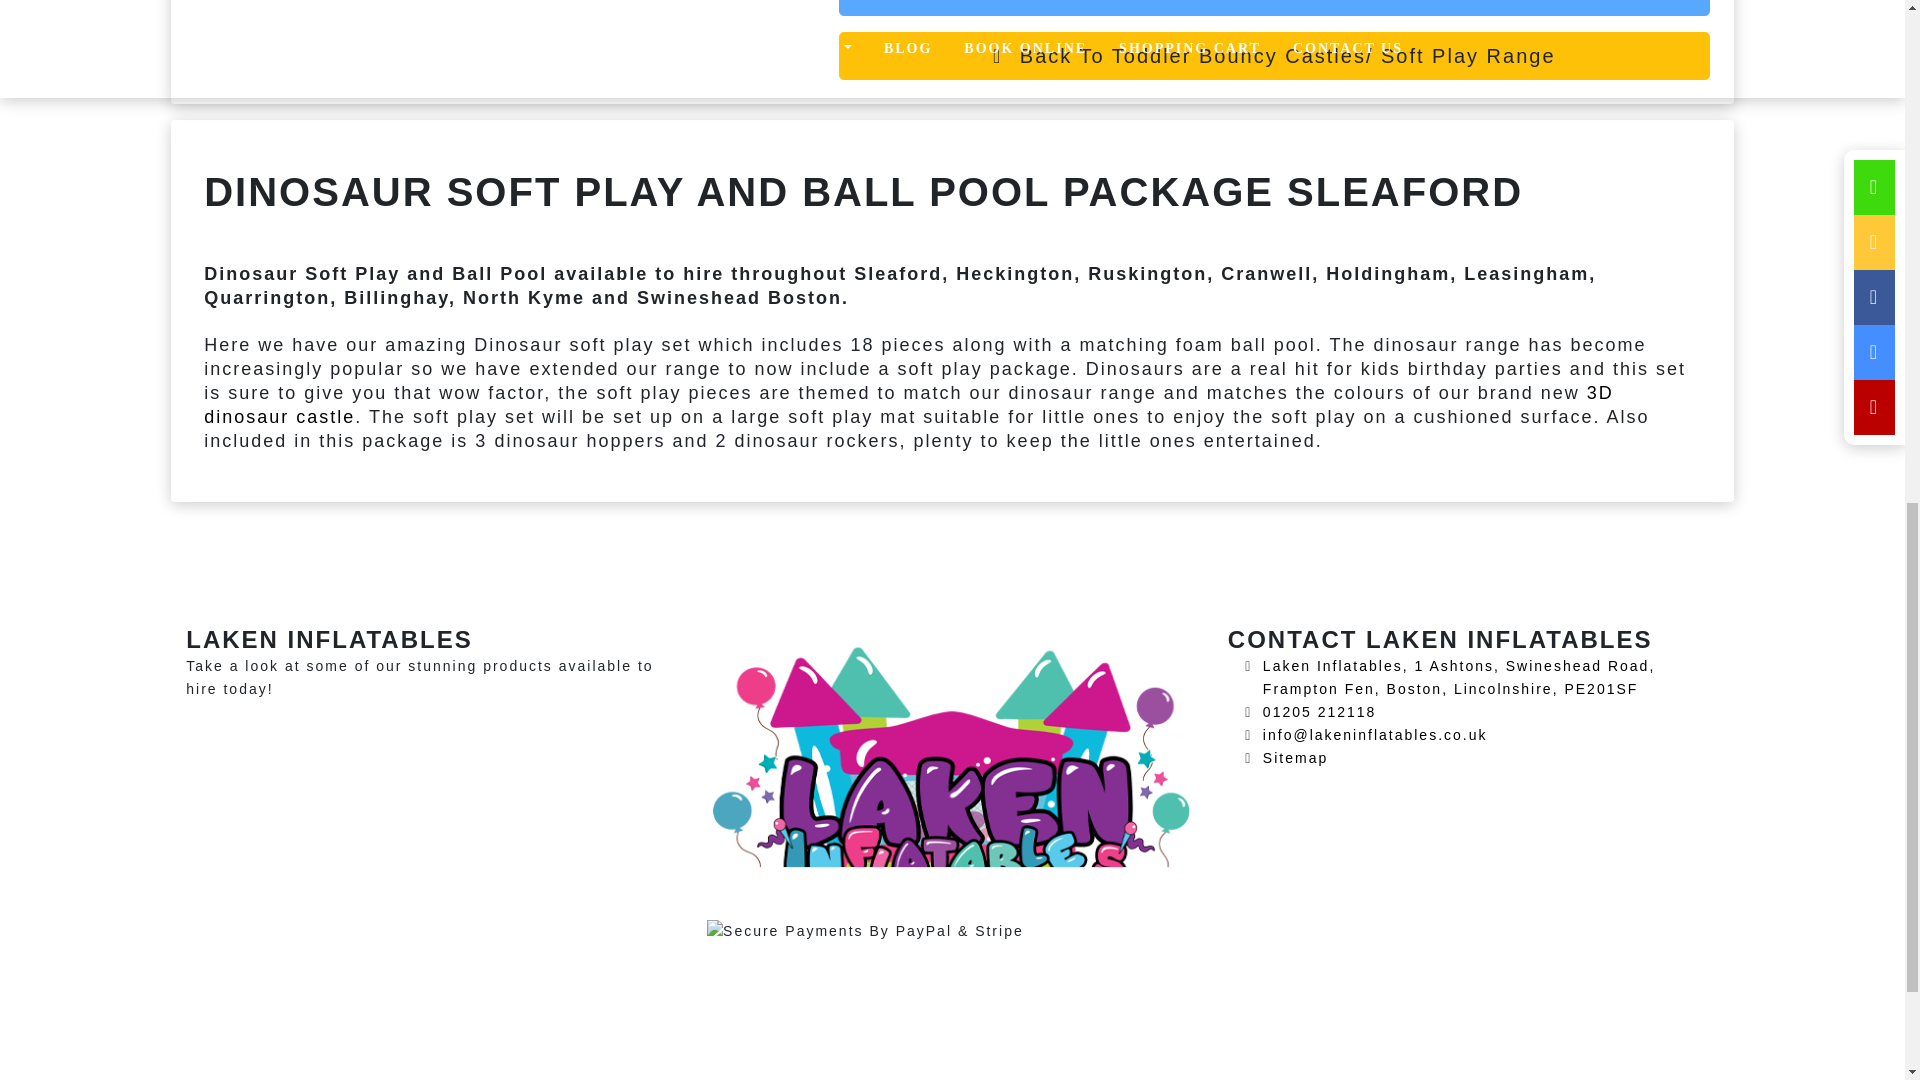 The image size is (1920, 1080). I want to click on Call us today!, so click(1320, 712).